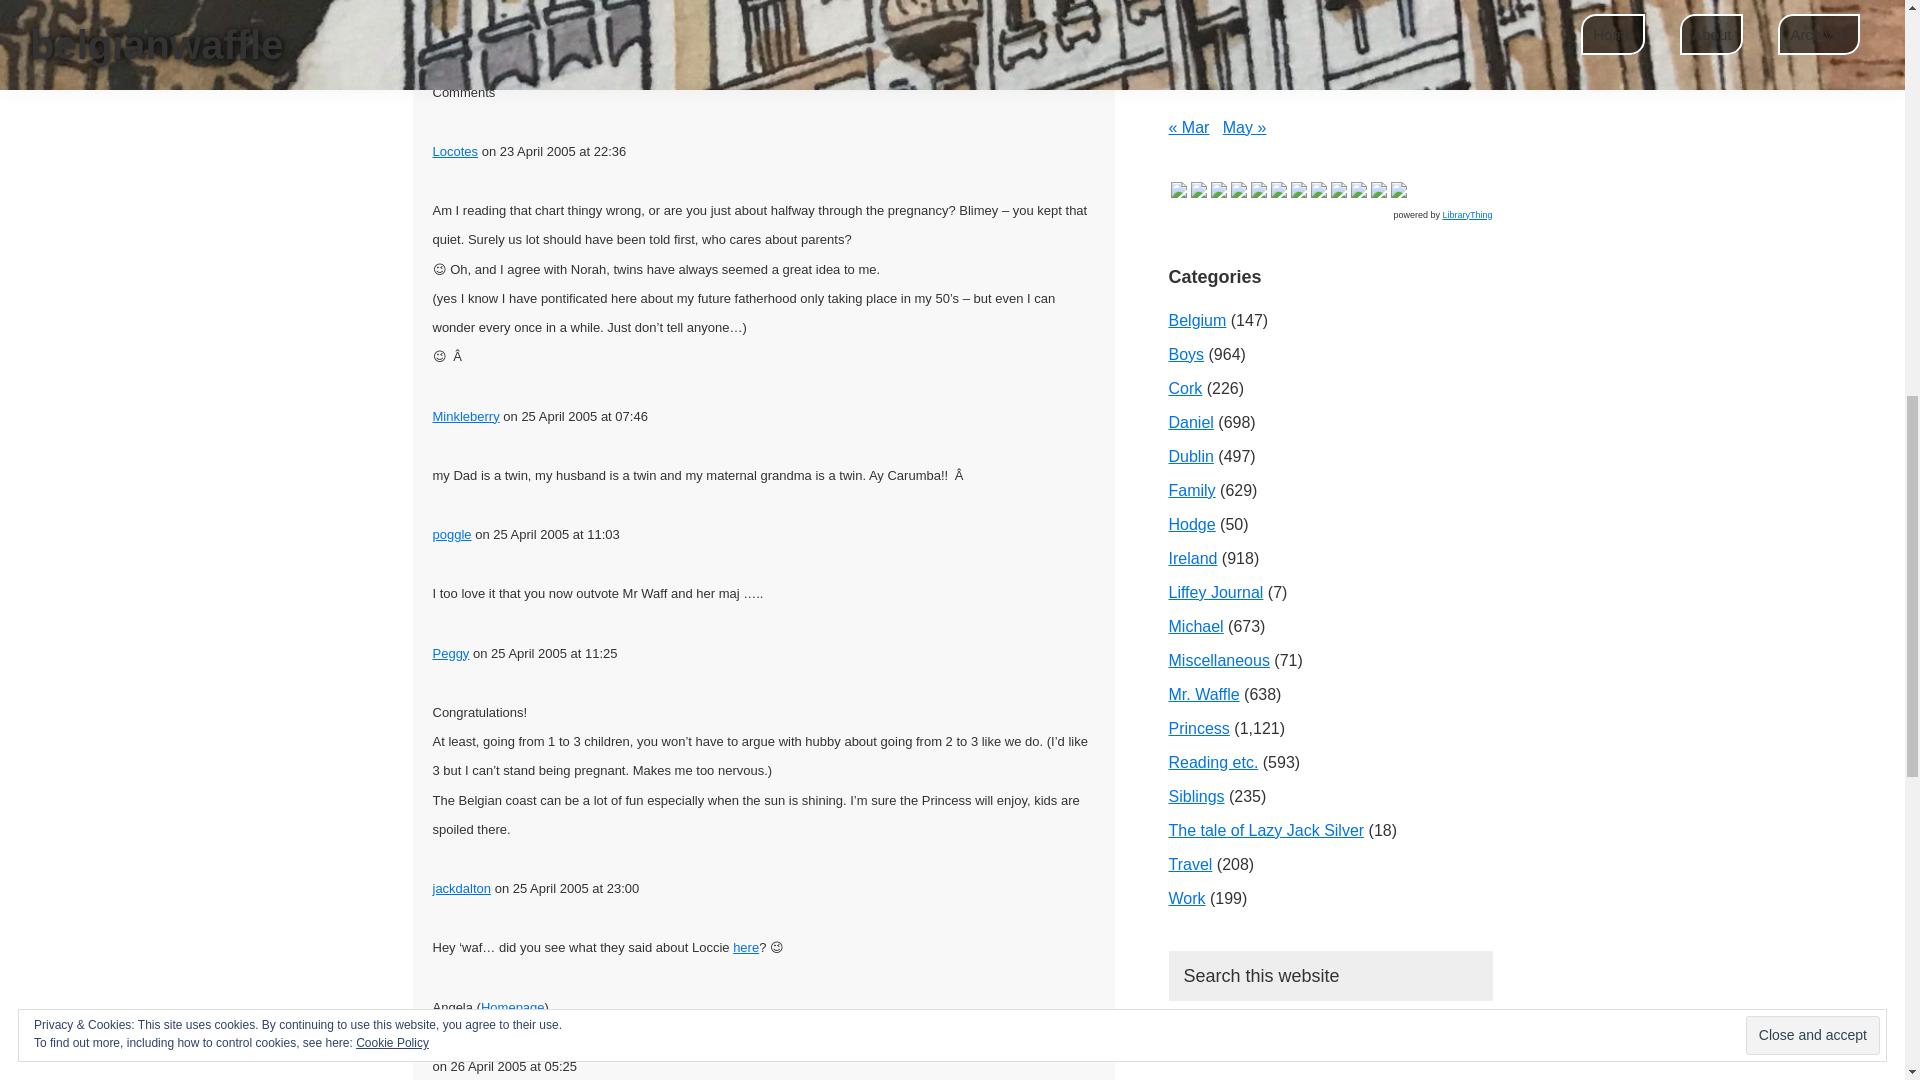 The height and width of the screenshot is (1080, 1920). I want to click on Peggy, so click(450, 652).